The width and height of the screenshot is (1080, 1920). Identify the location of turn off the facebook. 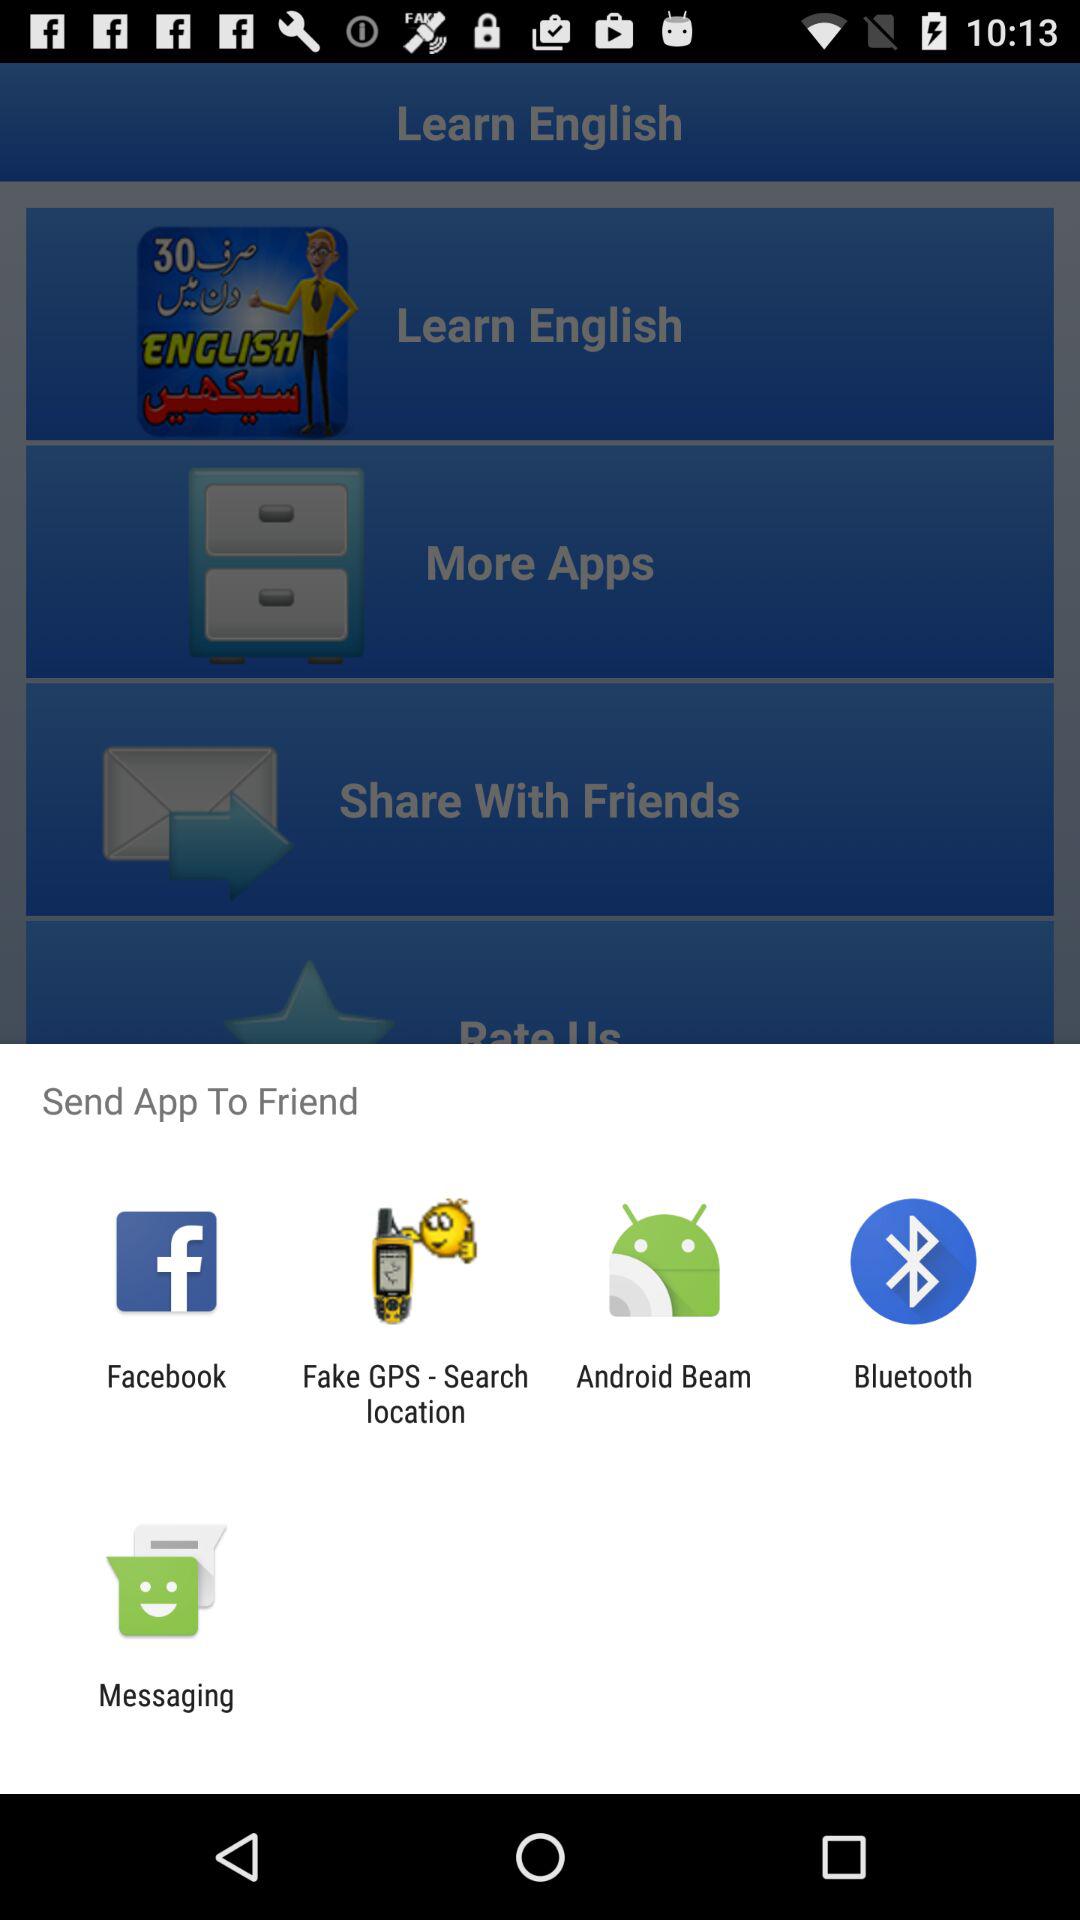
(166, 1393).